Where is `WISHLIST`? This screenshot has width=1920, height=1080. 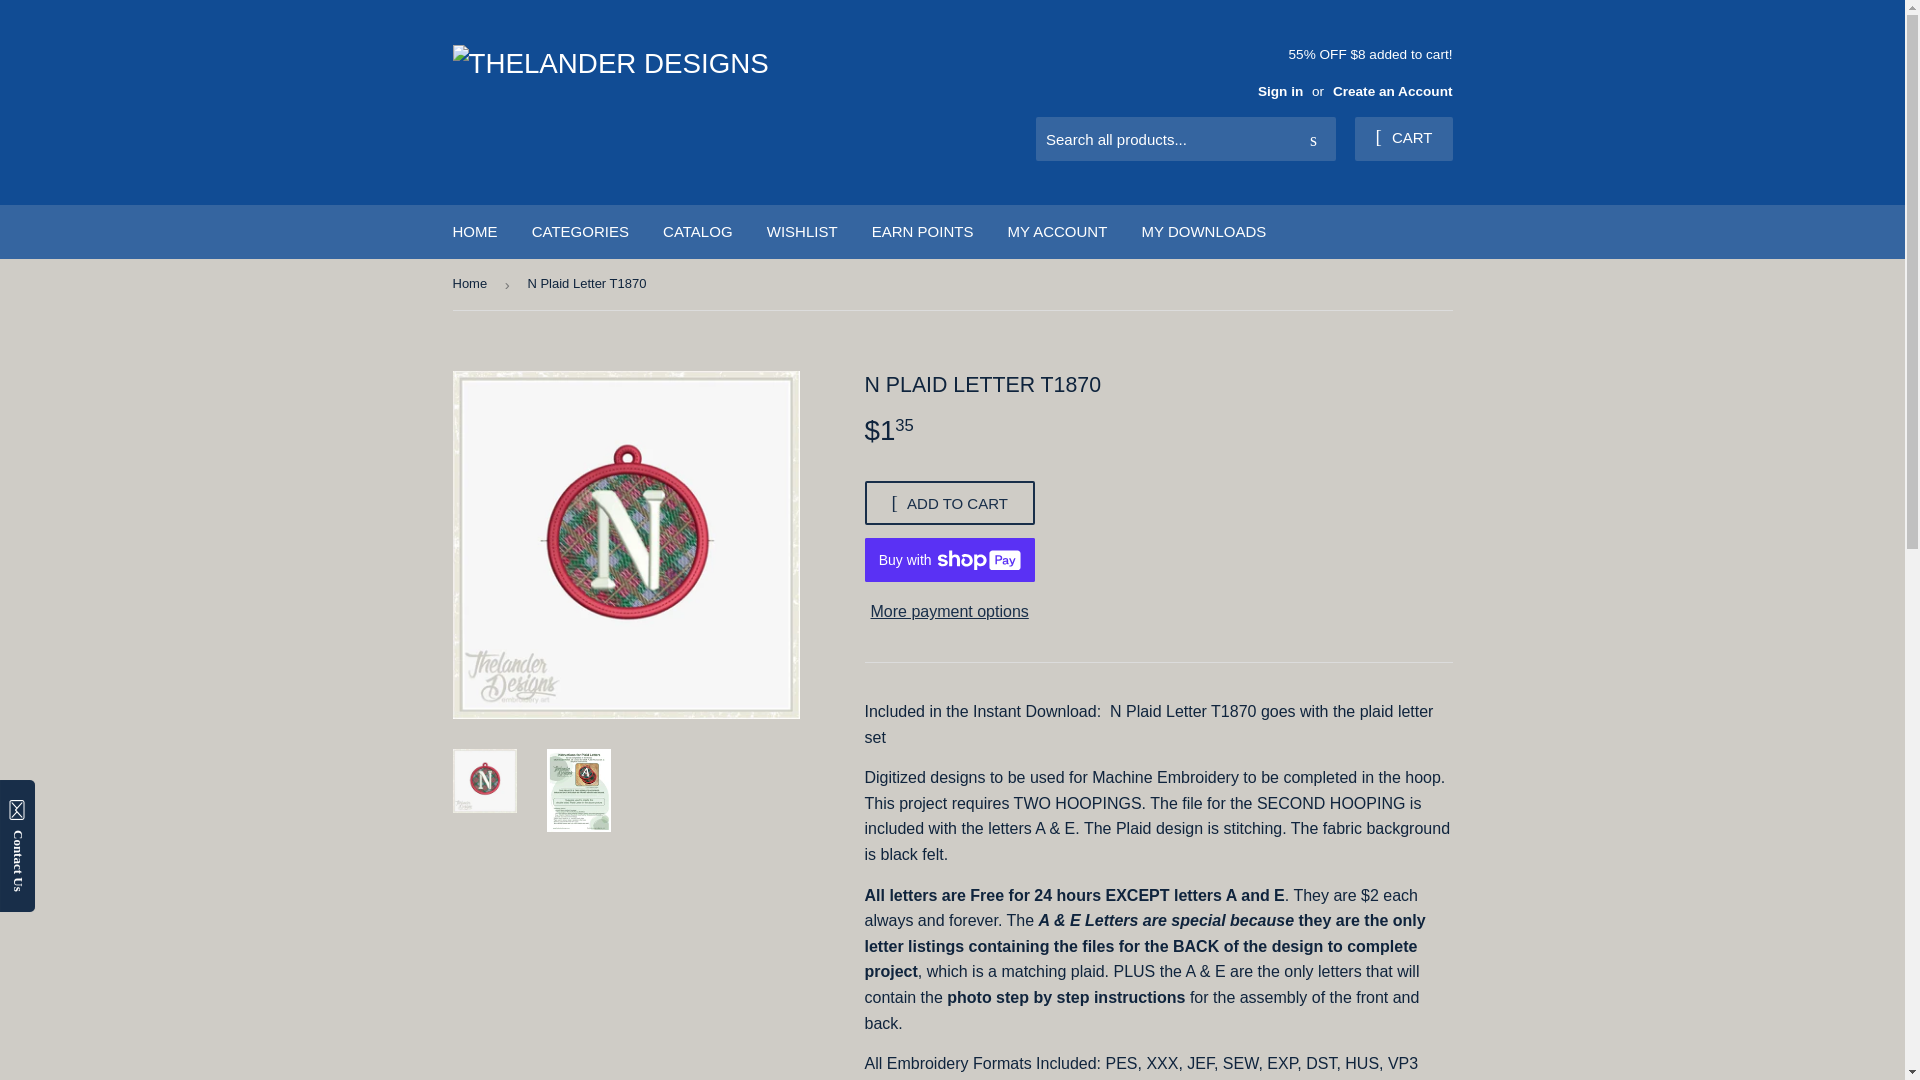
WISHLIST is located at coordinates (802, 232).